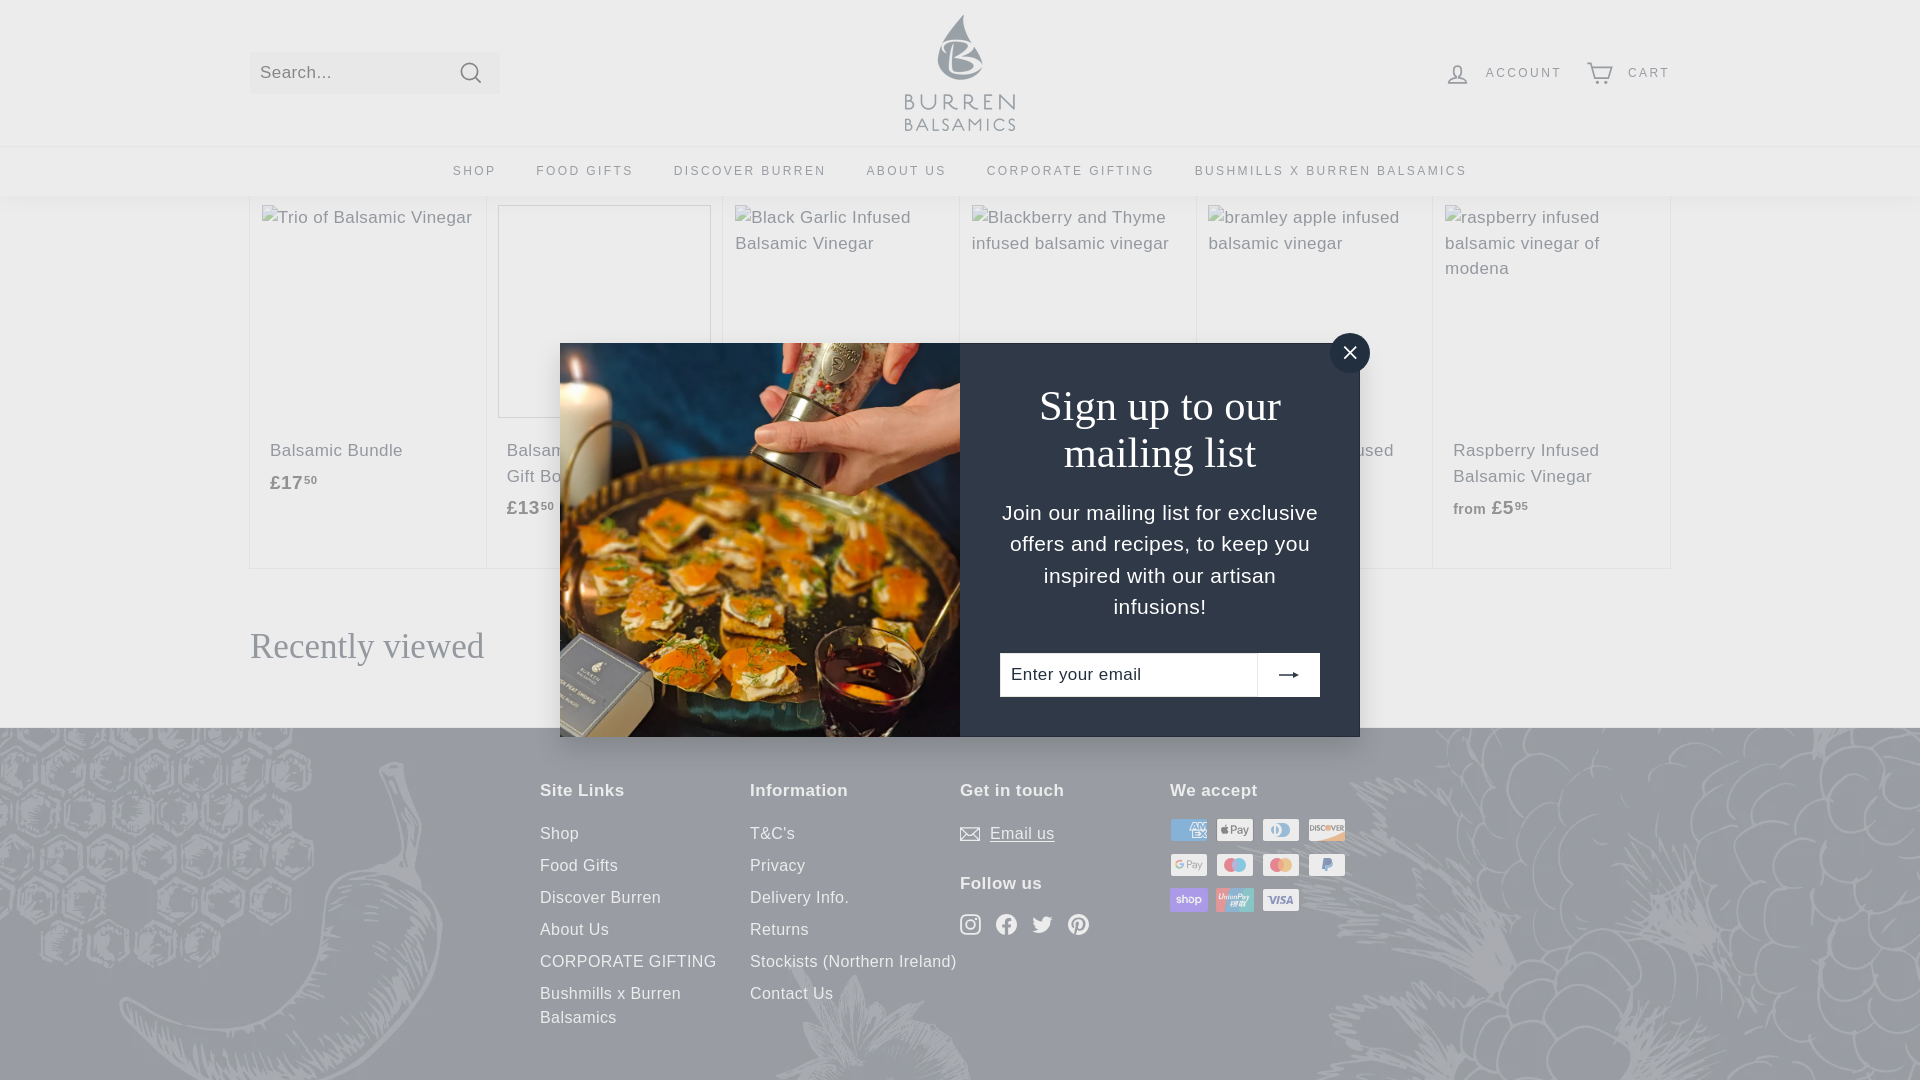 This screenshot has width=1920, height=1080. I want to click on Maestro, so click(1234, 864).